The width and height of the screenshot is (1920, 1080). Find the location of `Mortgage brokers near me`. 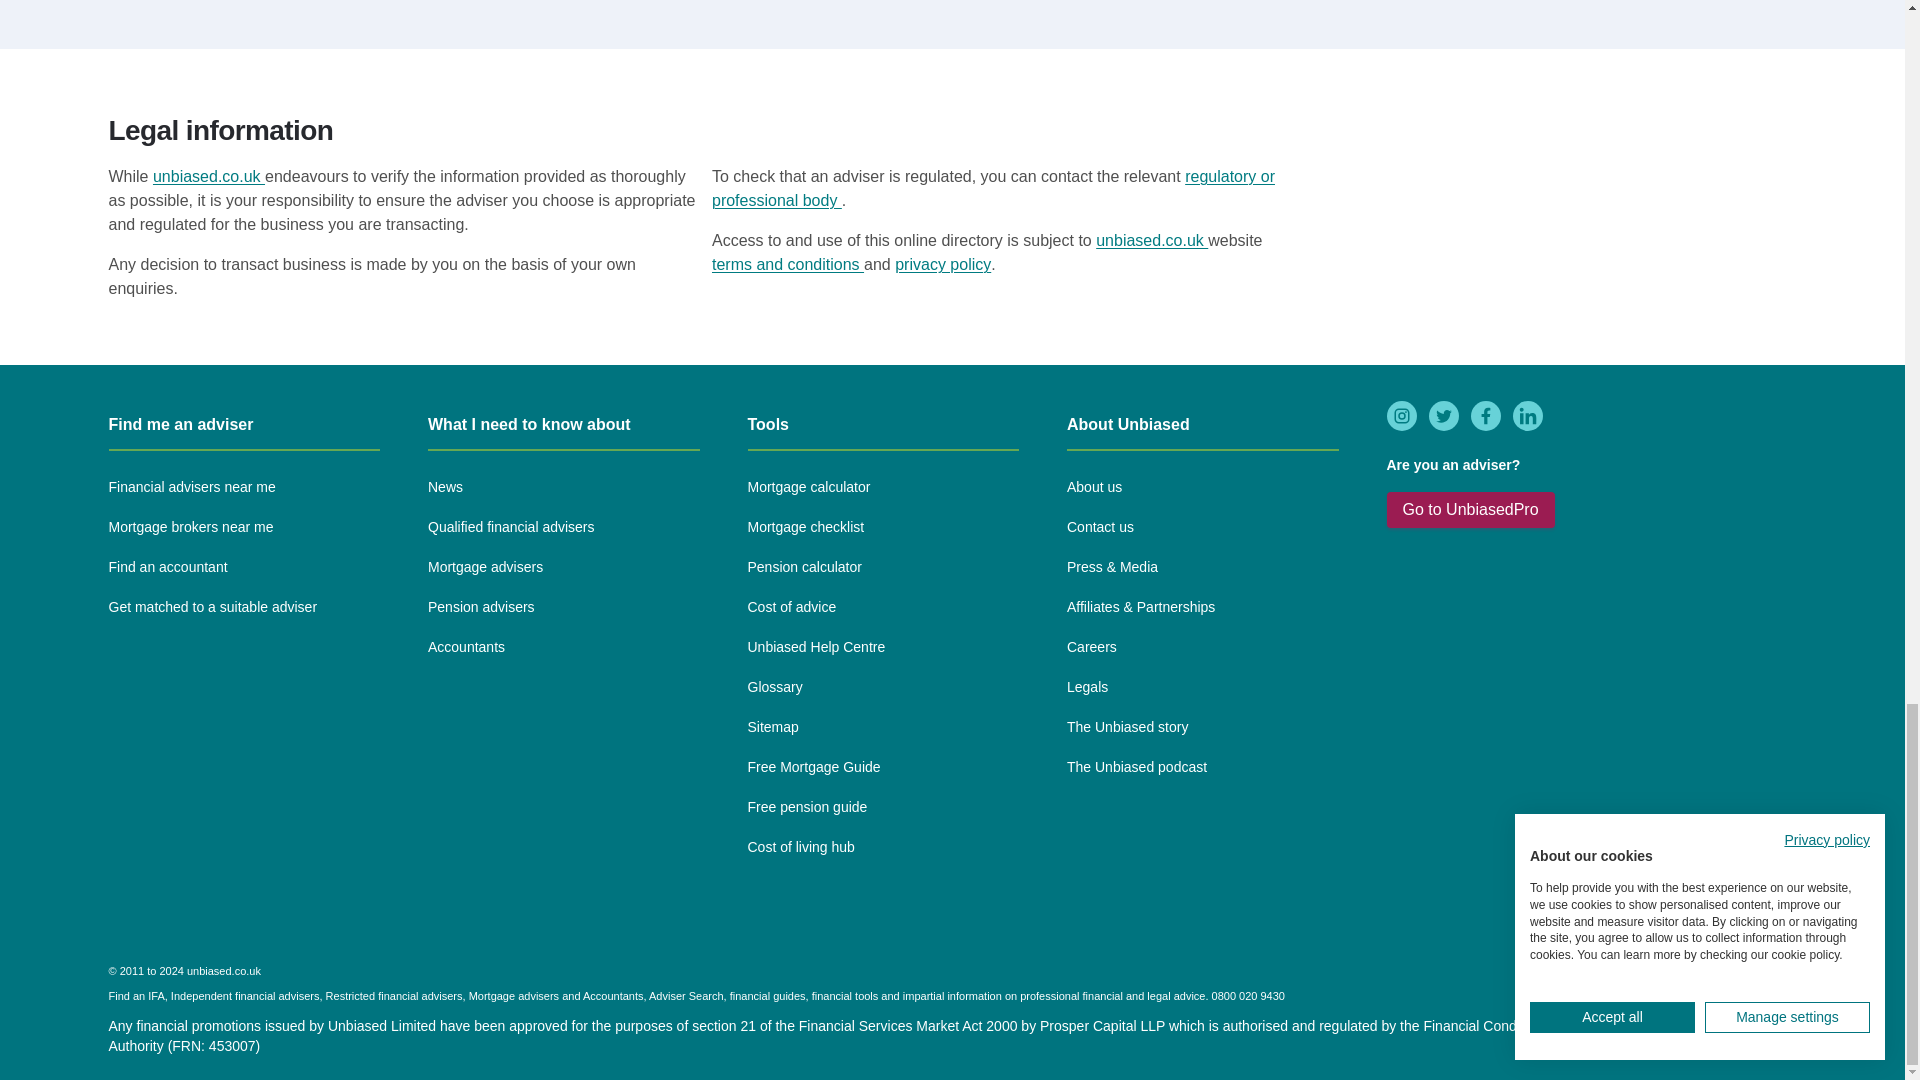

Mortgage brokers near me is located at coordinates (190, 528).